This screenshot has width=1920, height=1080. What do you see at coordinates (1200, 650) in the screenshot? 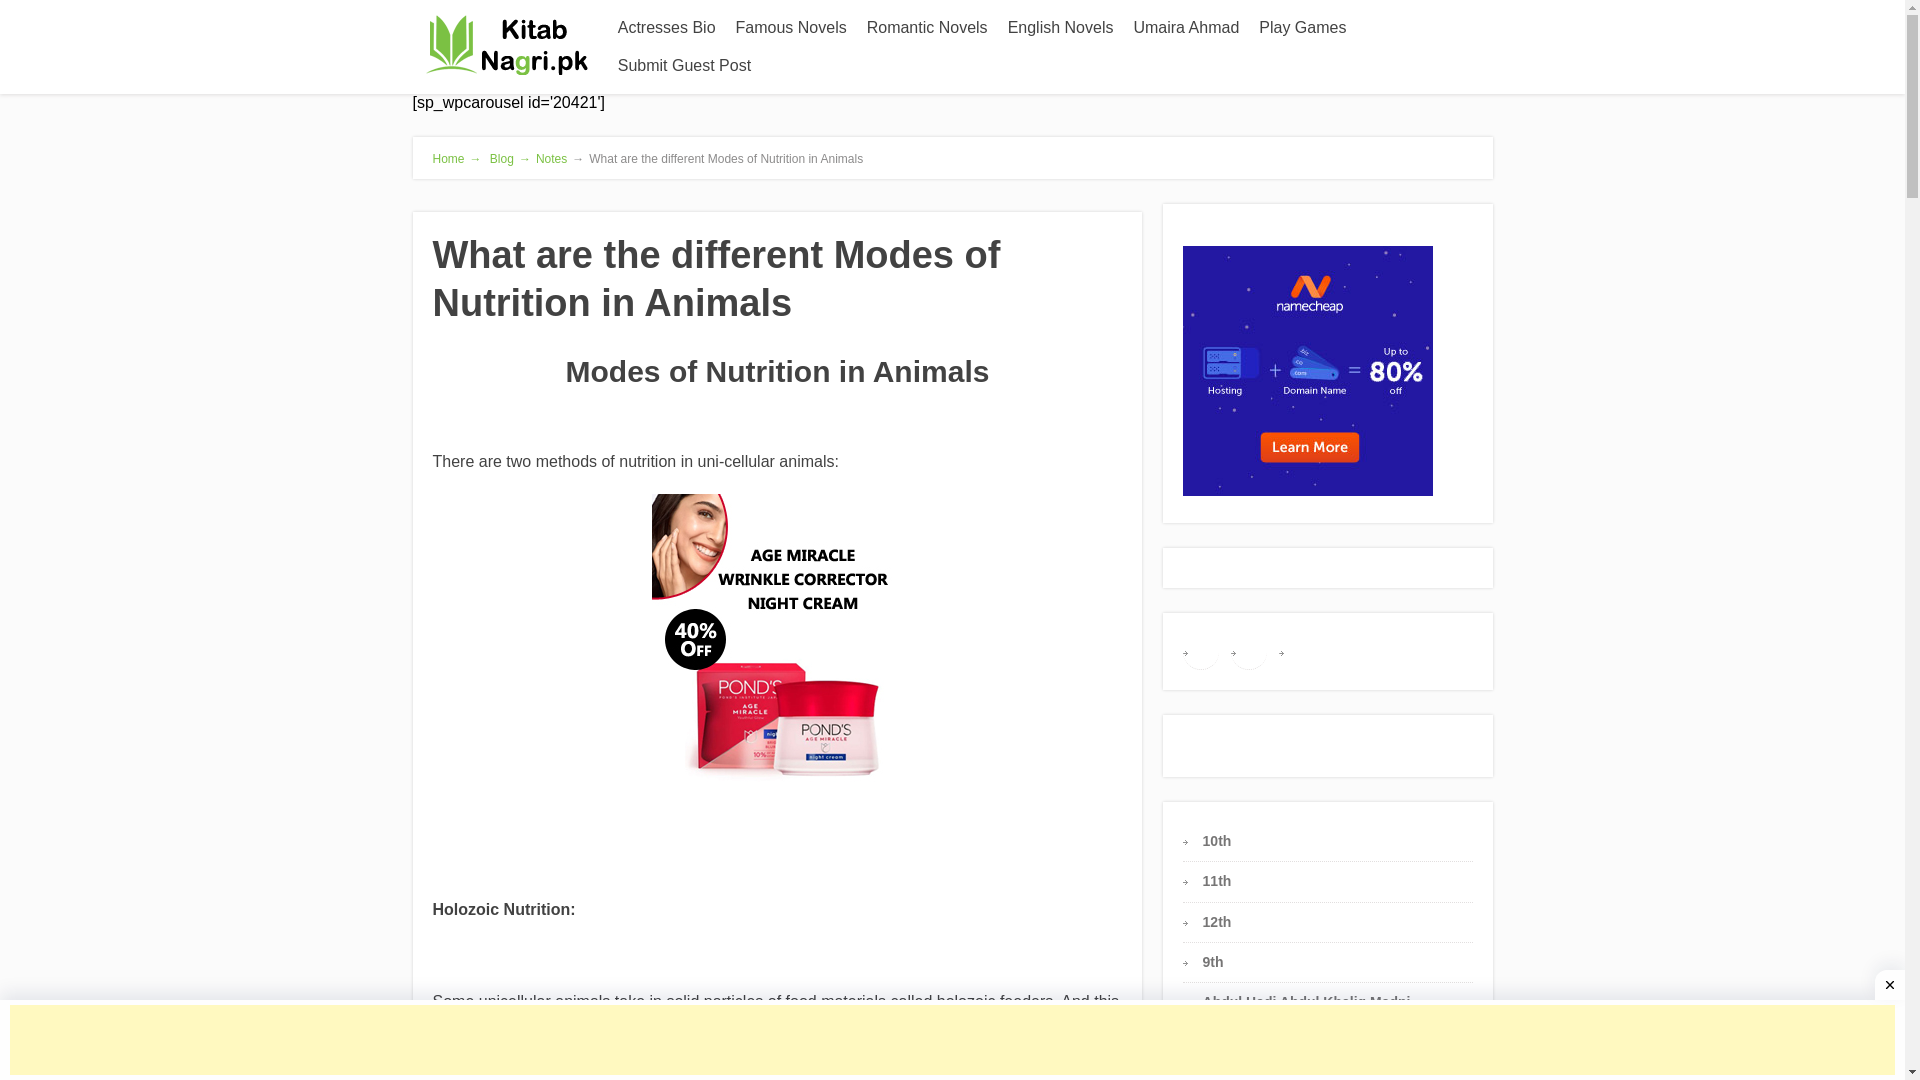
I see `Facebook` at bounding box center [1200, 650].